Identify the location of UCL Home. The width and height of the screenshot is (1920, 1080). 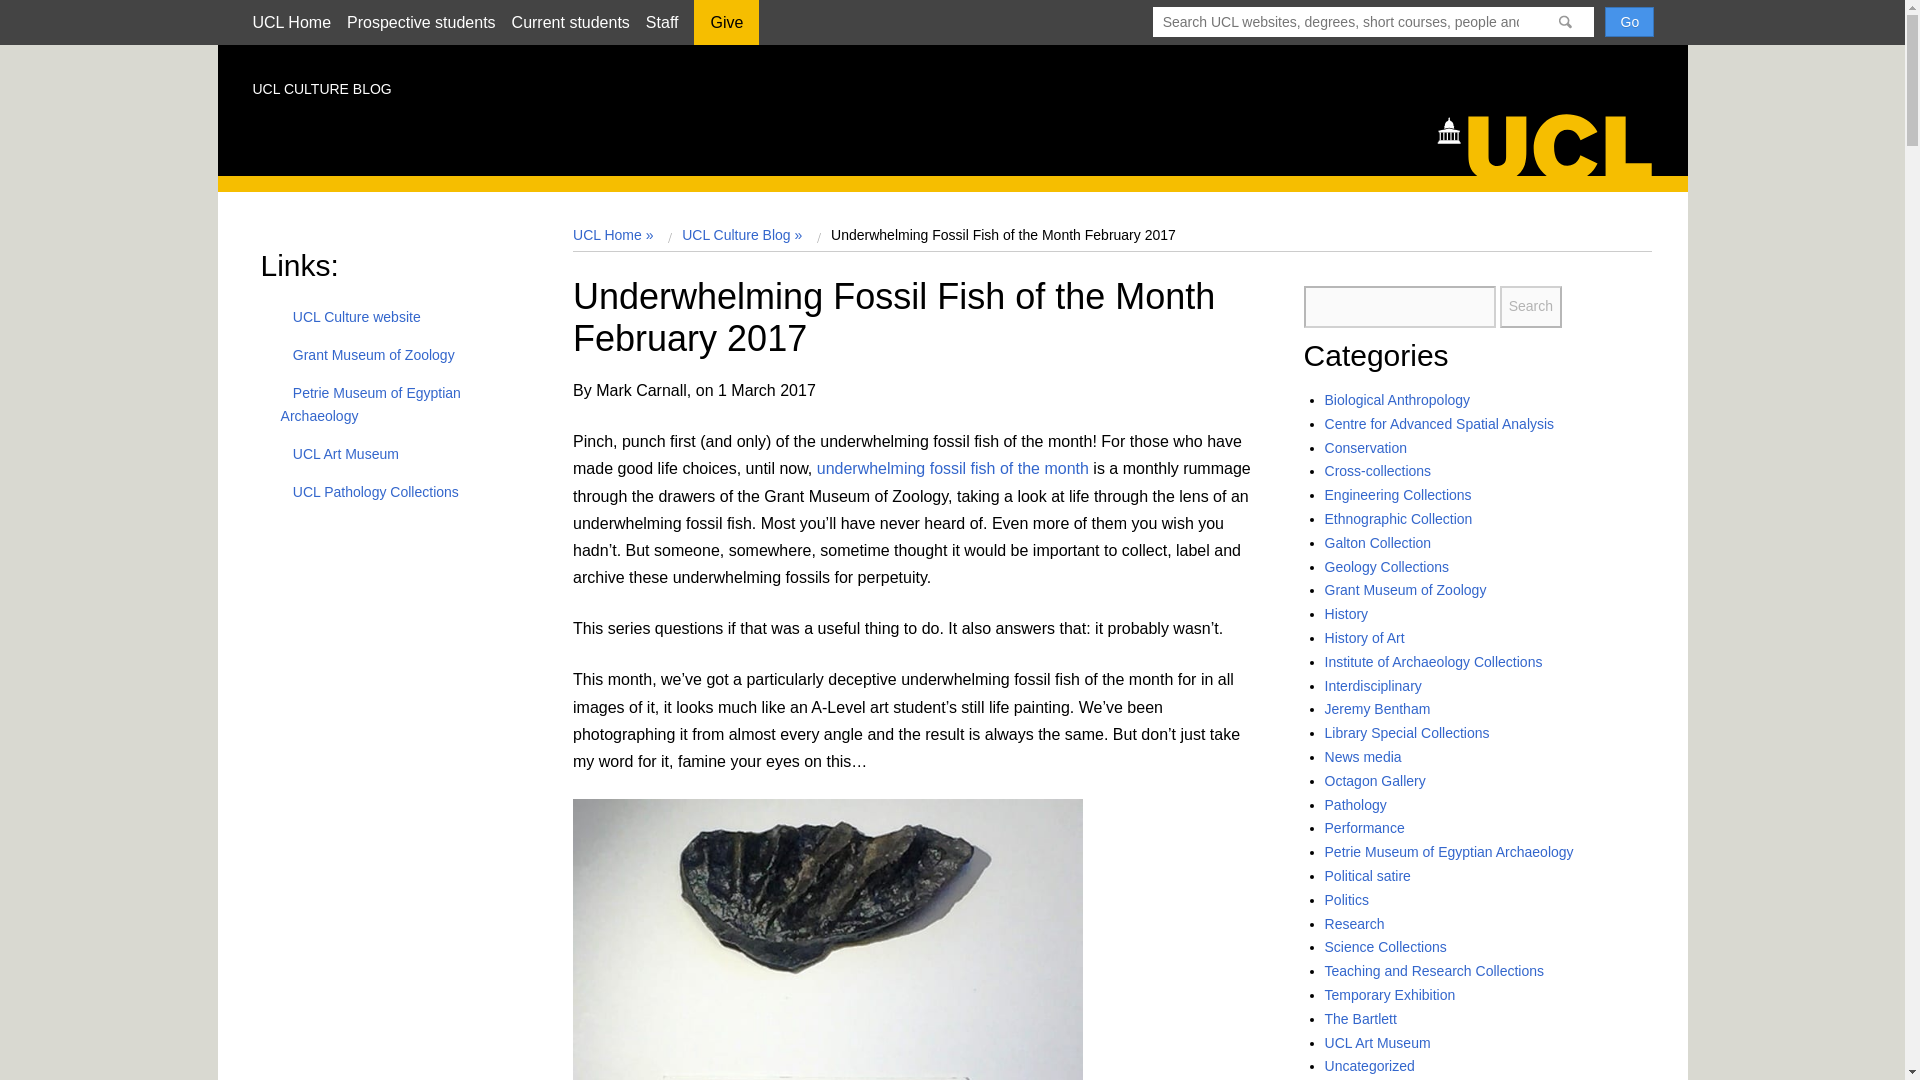
(290, 22).